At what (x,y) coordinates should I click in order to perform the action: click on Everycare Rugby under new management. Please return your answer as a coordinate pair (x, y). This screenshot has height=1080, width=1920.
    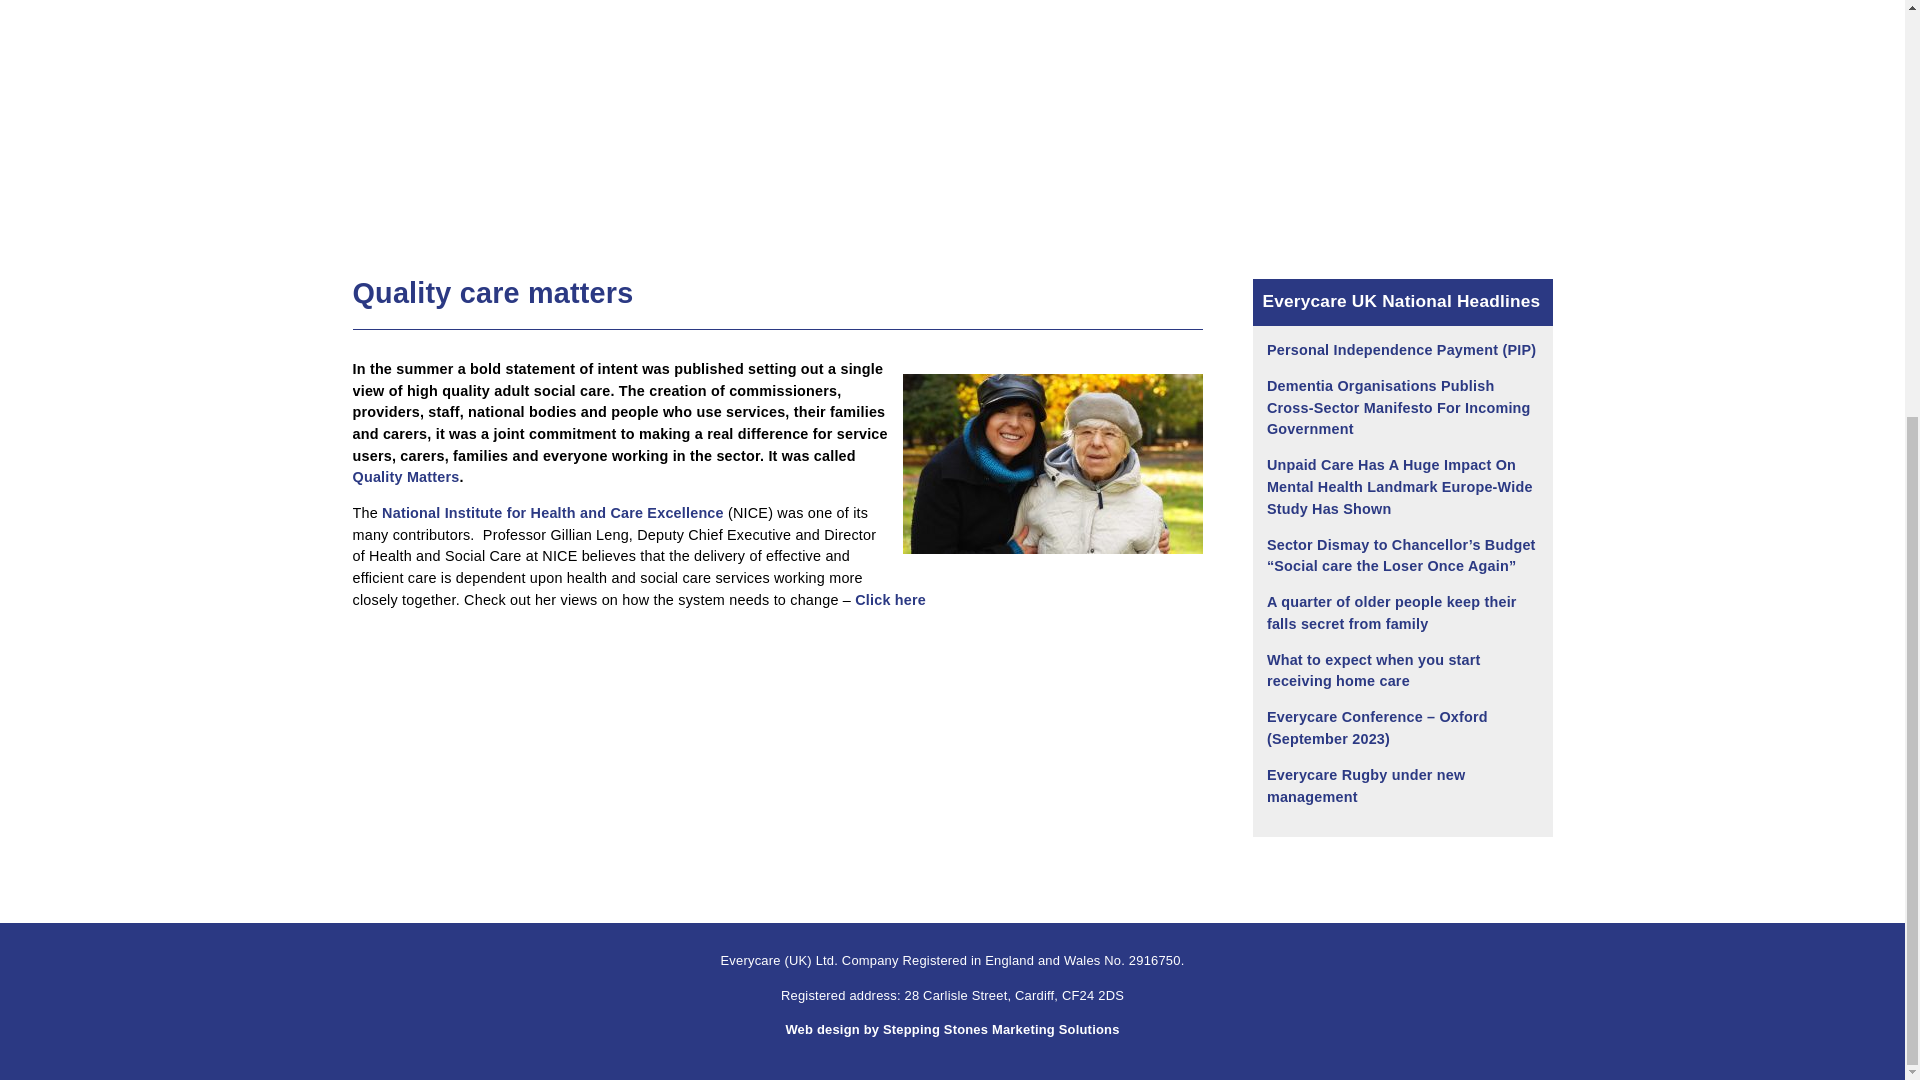
    Looking at the image, I should click on (1366, 785).